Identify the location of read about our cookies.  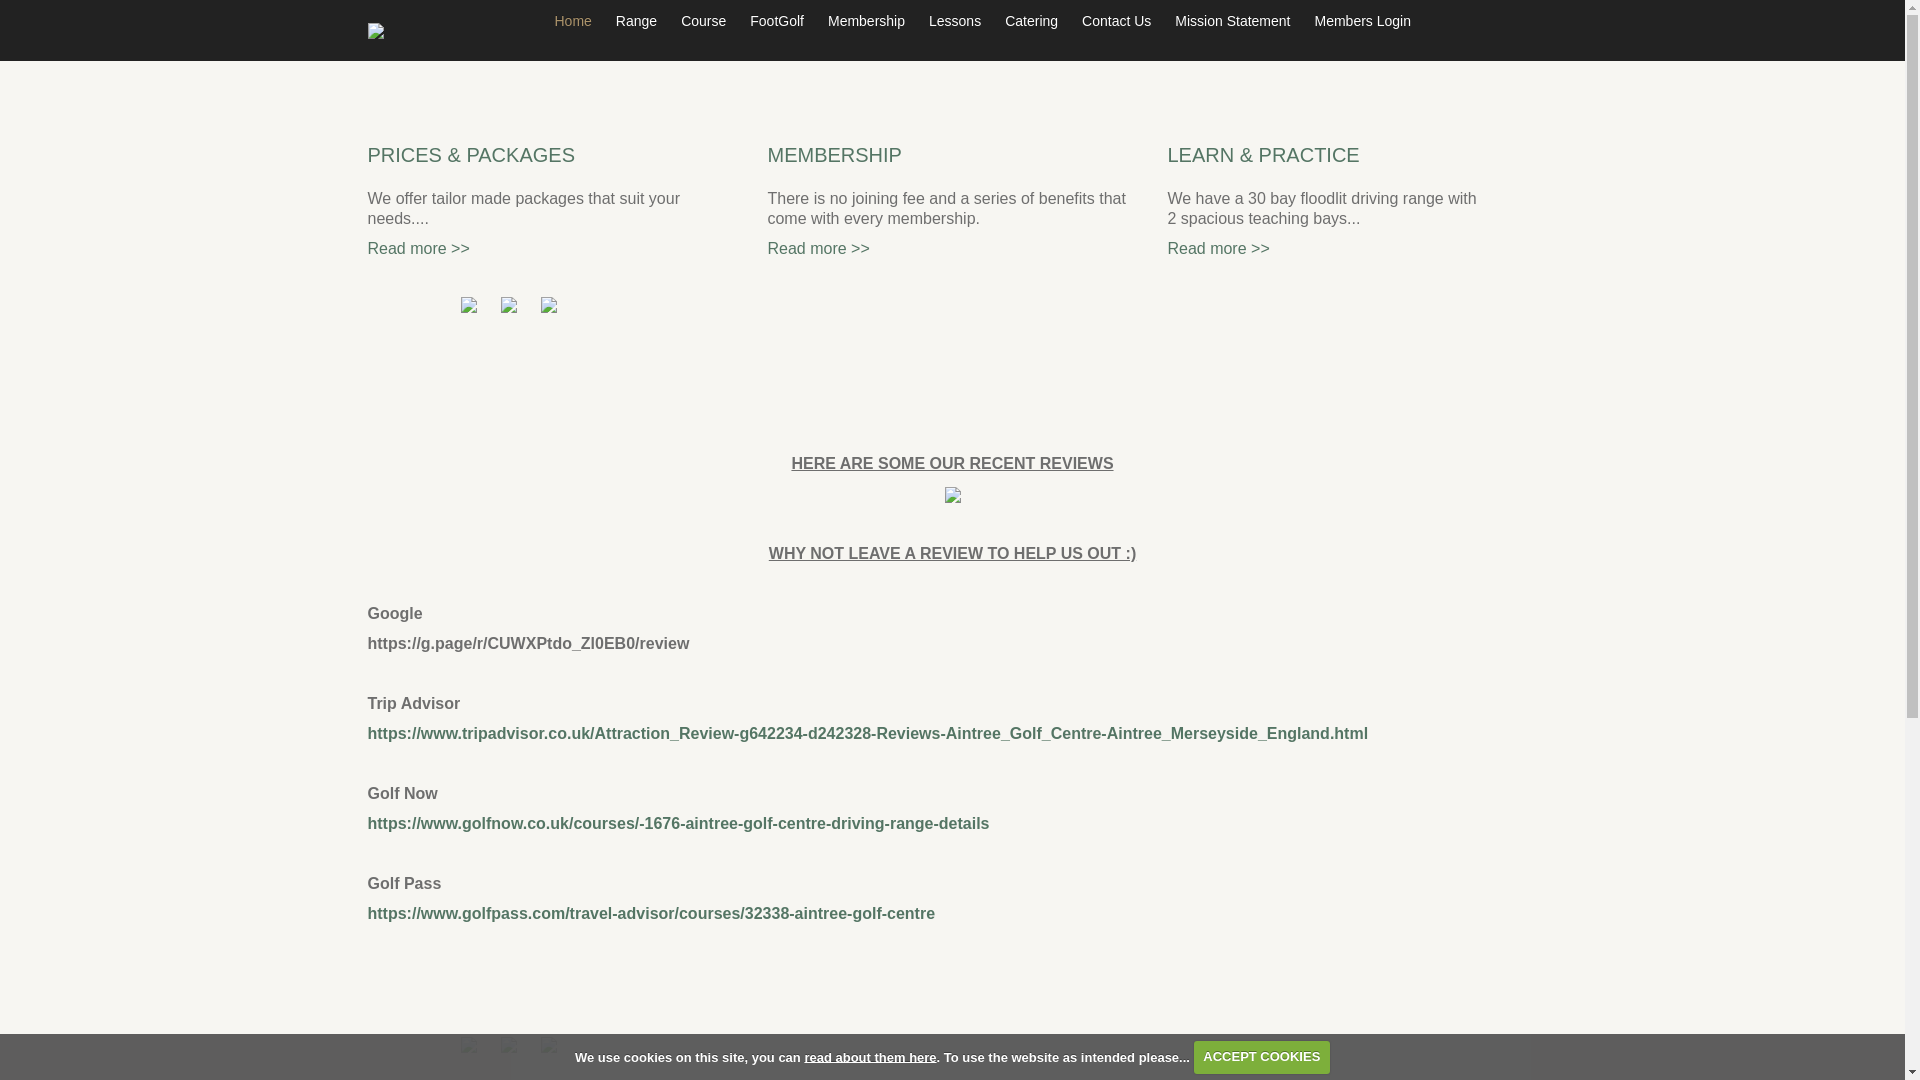
(870, 1056).